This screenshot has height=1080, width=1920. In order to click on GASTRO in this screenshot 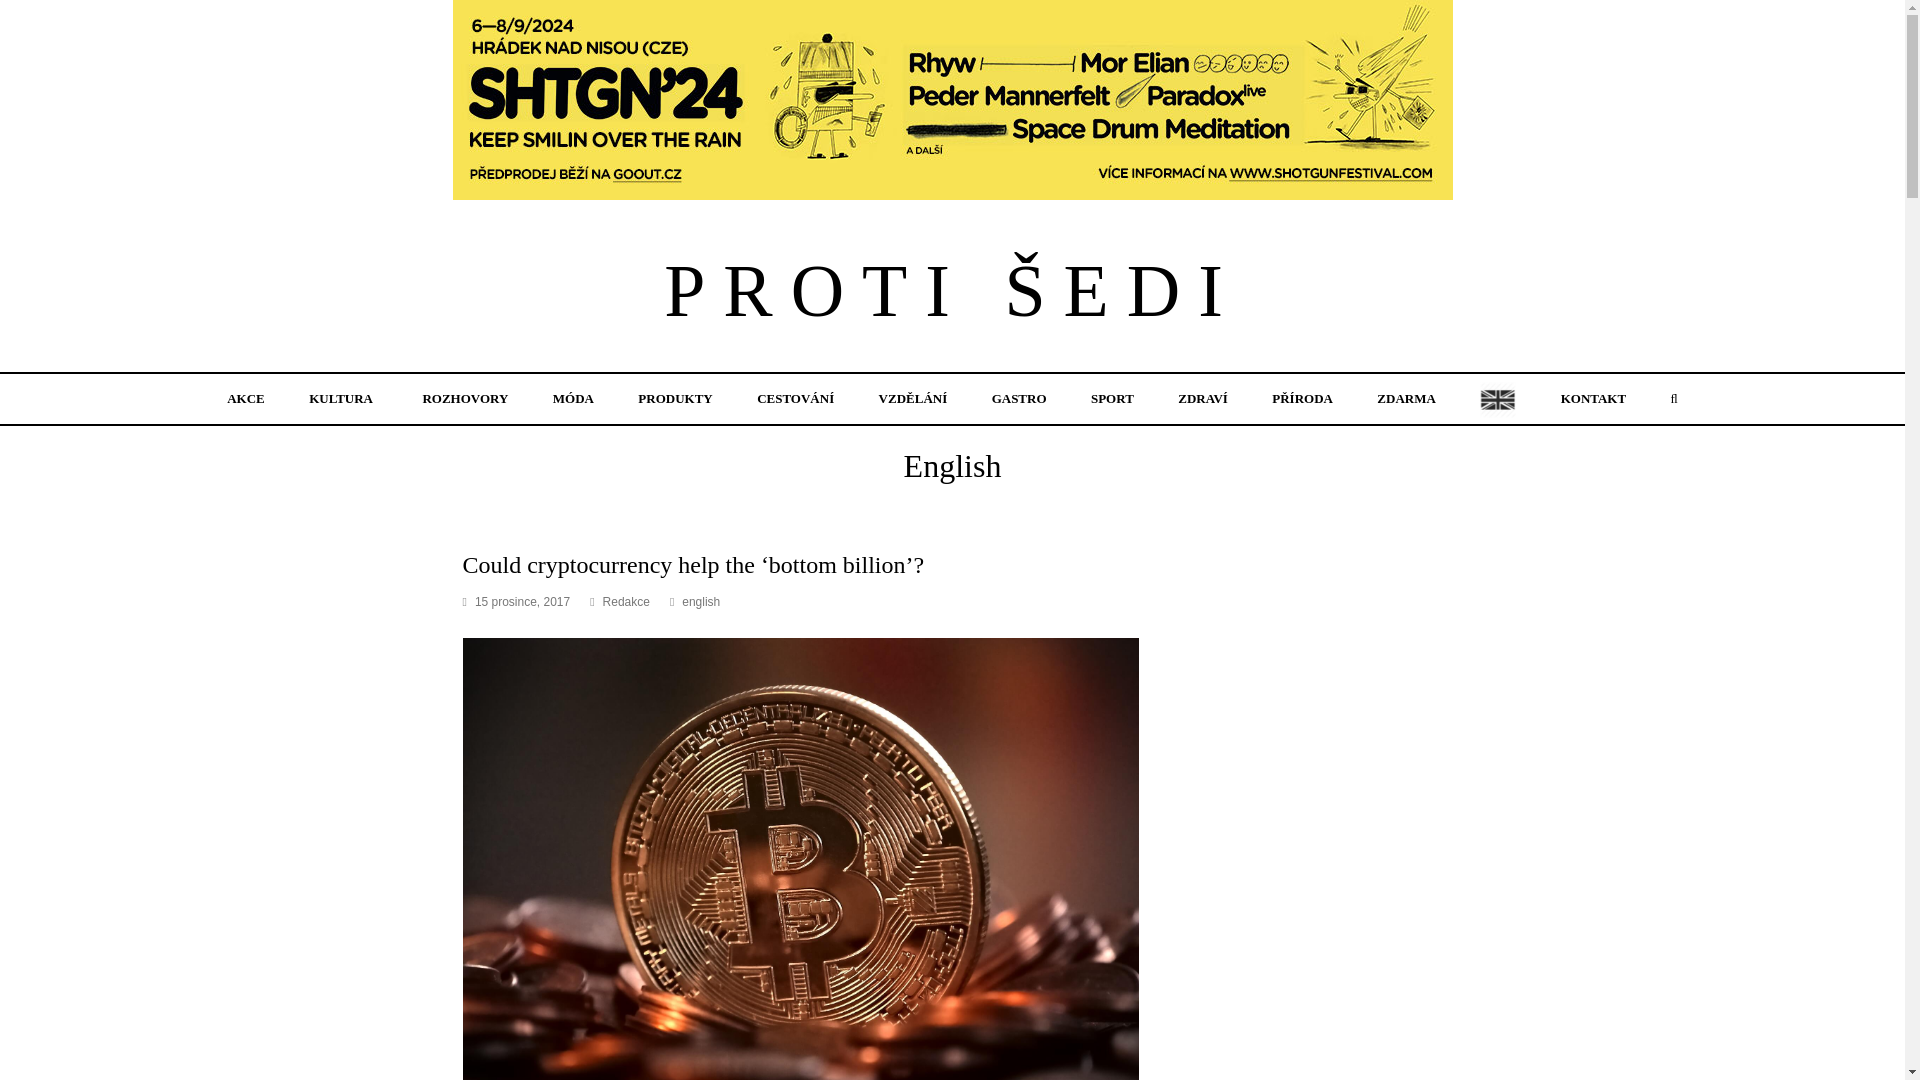, I will do `click(1019, 398)`.